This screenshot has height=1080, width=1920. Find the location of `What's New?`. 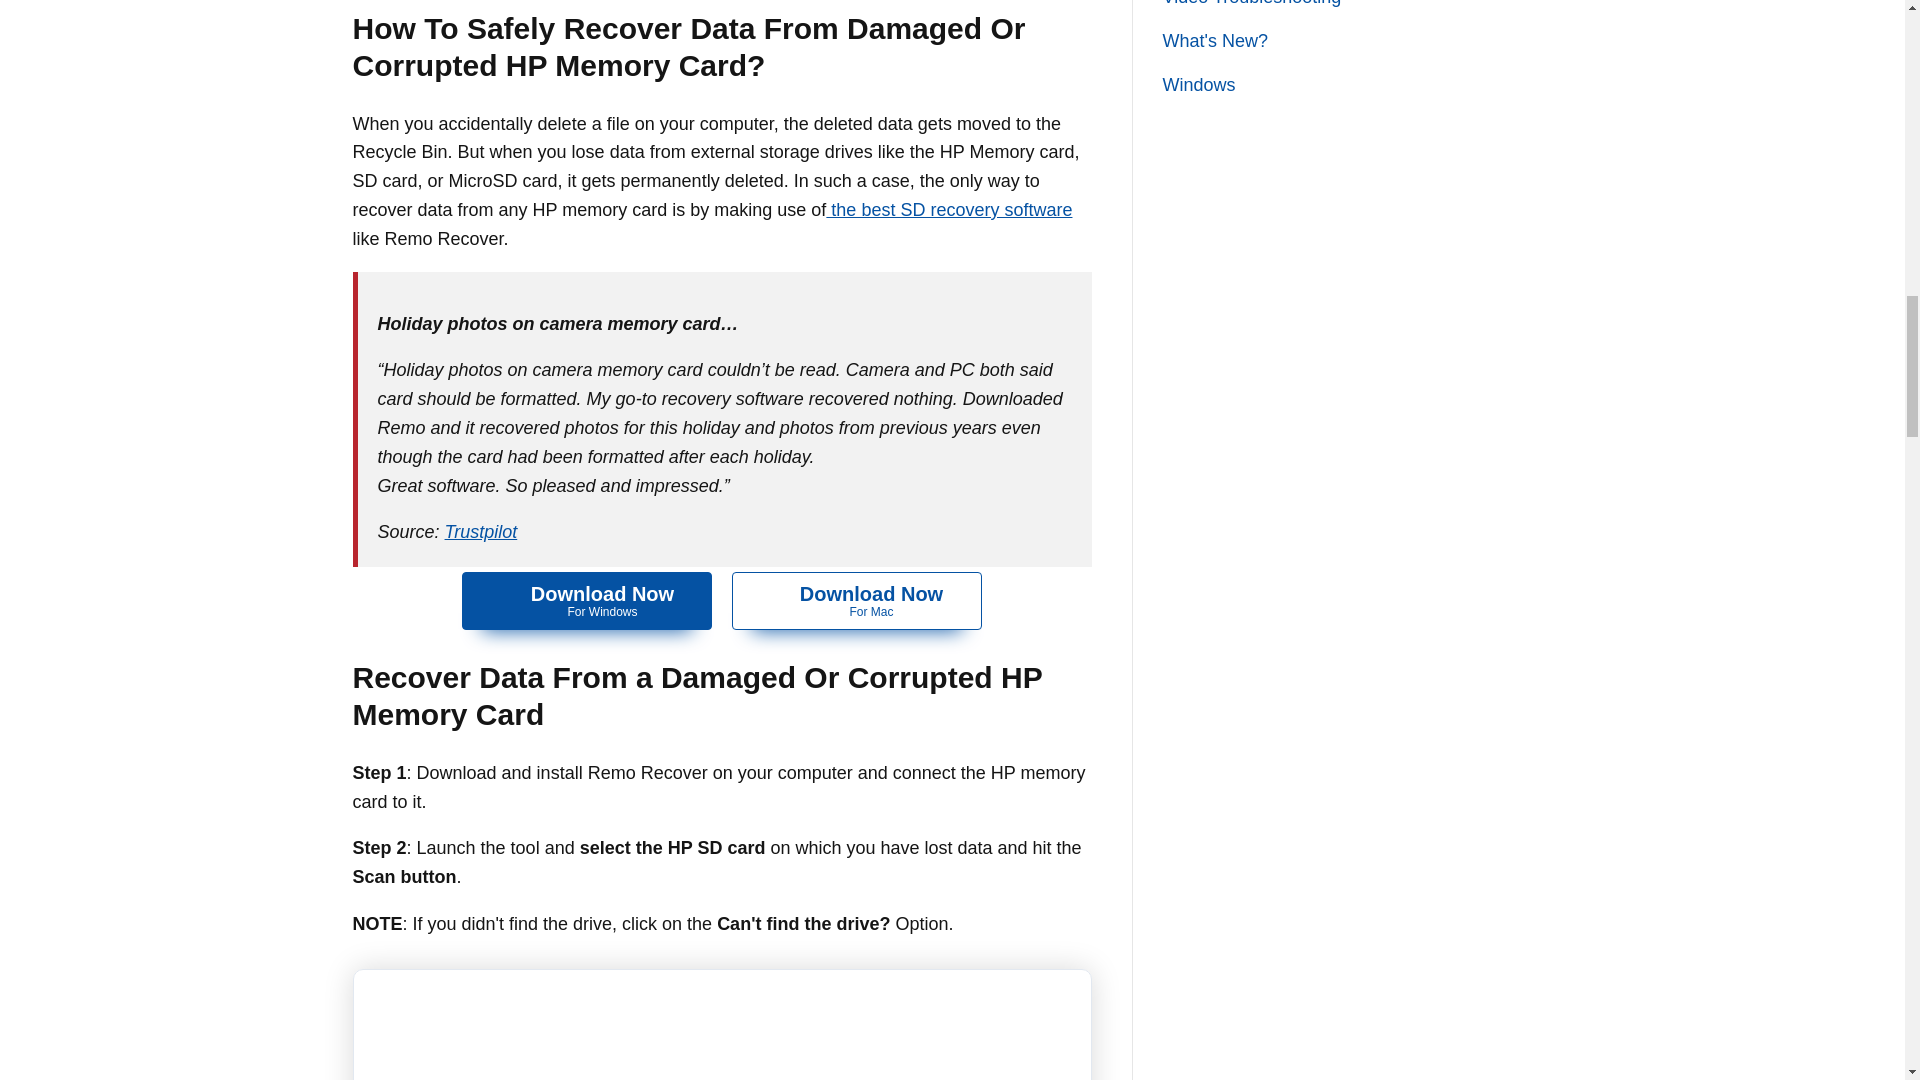

What's New? is located at coordinates (482, 532).